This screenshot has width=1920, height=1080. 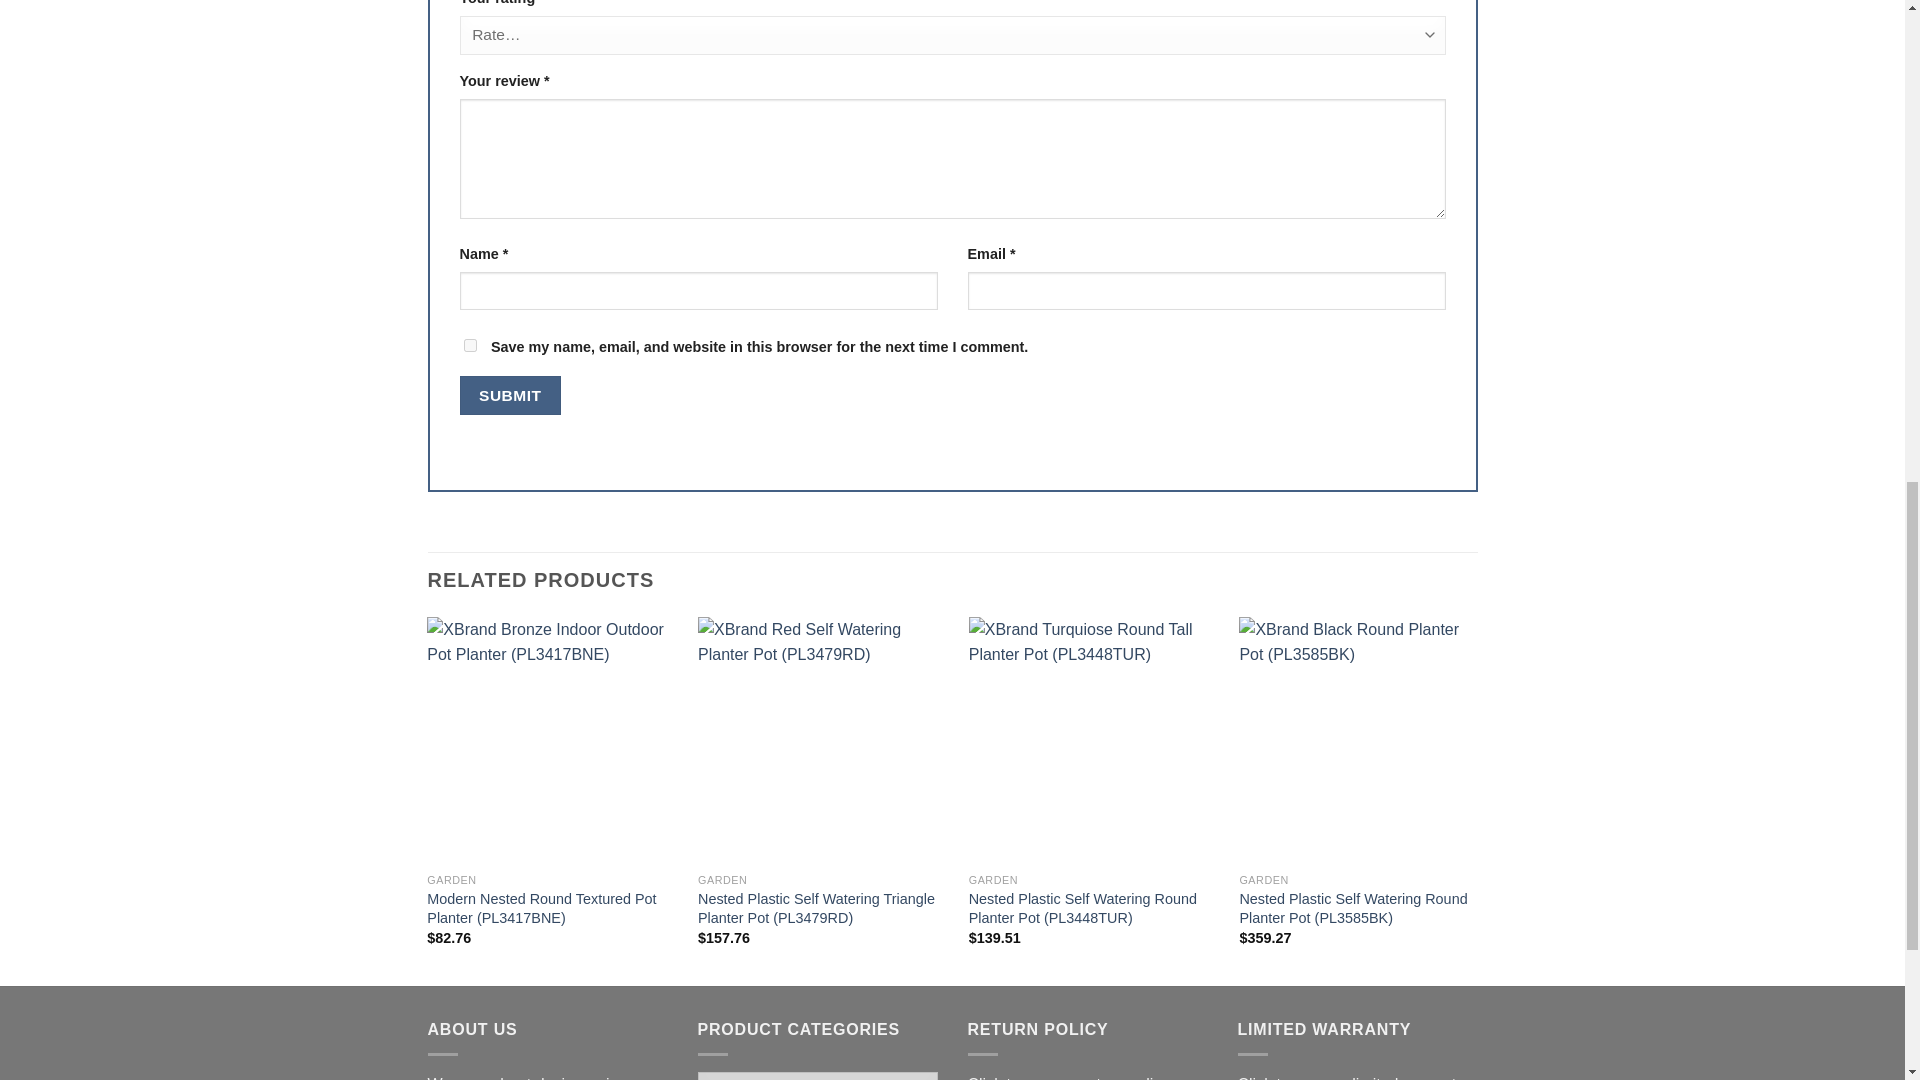 What do you see at coordinates (470, 346) in the screenshot?
I see `yes` at bounding box center [470, 346].